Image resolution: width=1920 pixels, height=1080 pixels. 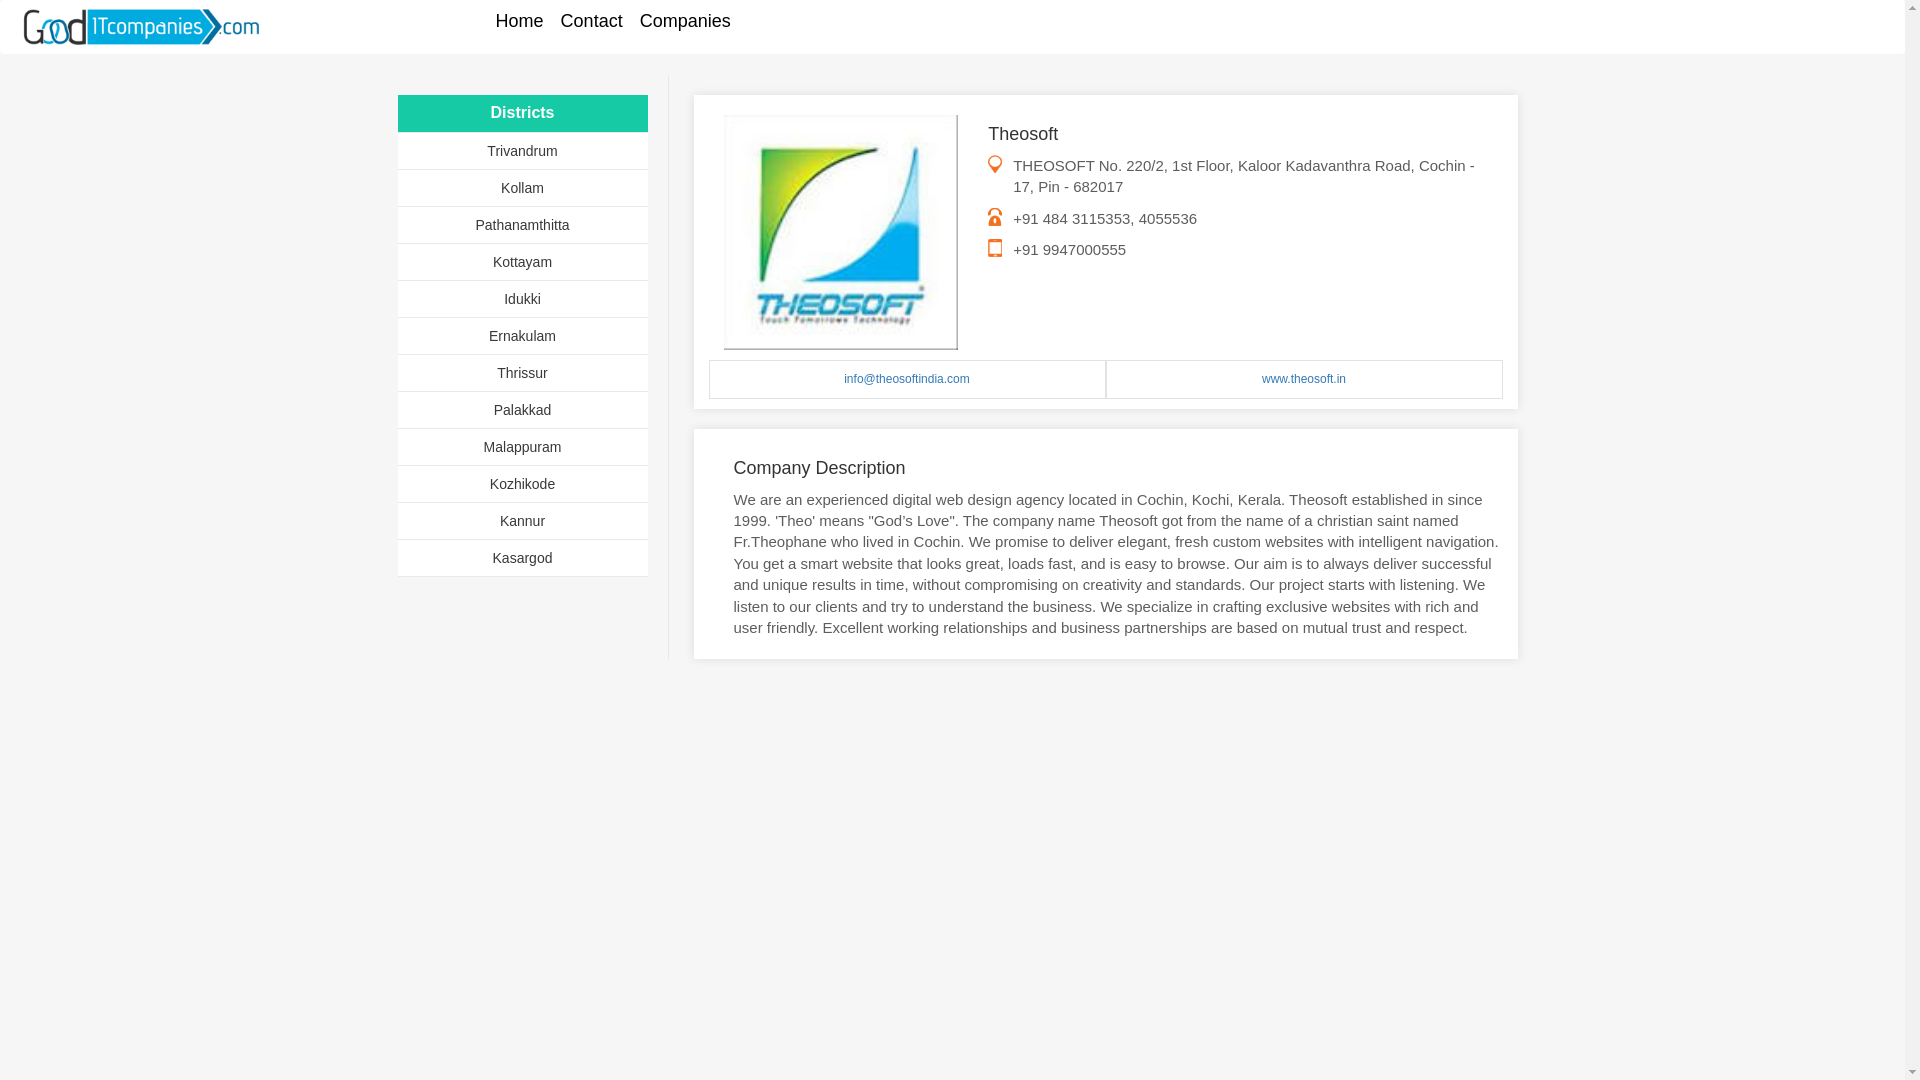 What do you see at coordinates (522, 188) in the screenshot?
I see `Kollam` at bounding box center [522, 188].